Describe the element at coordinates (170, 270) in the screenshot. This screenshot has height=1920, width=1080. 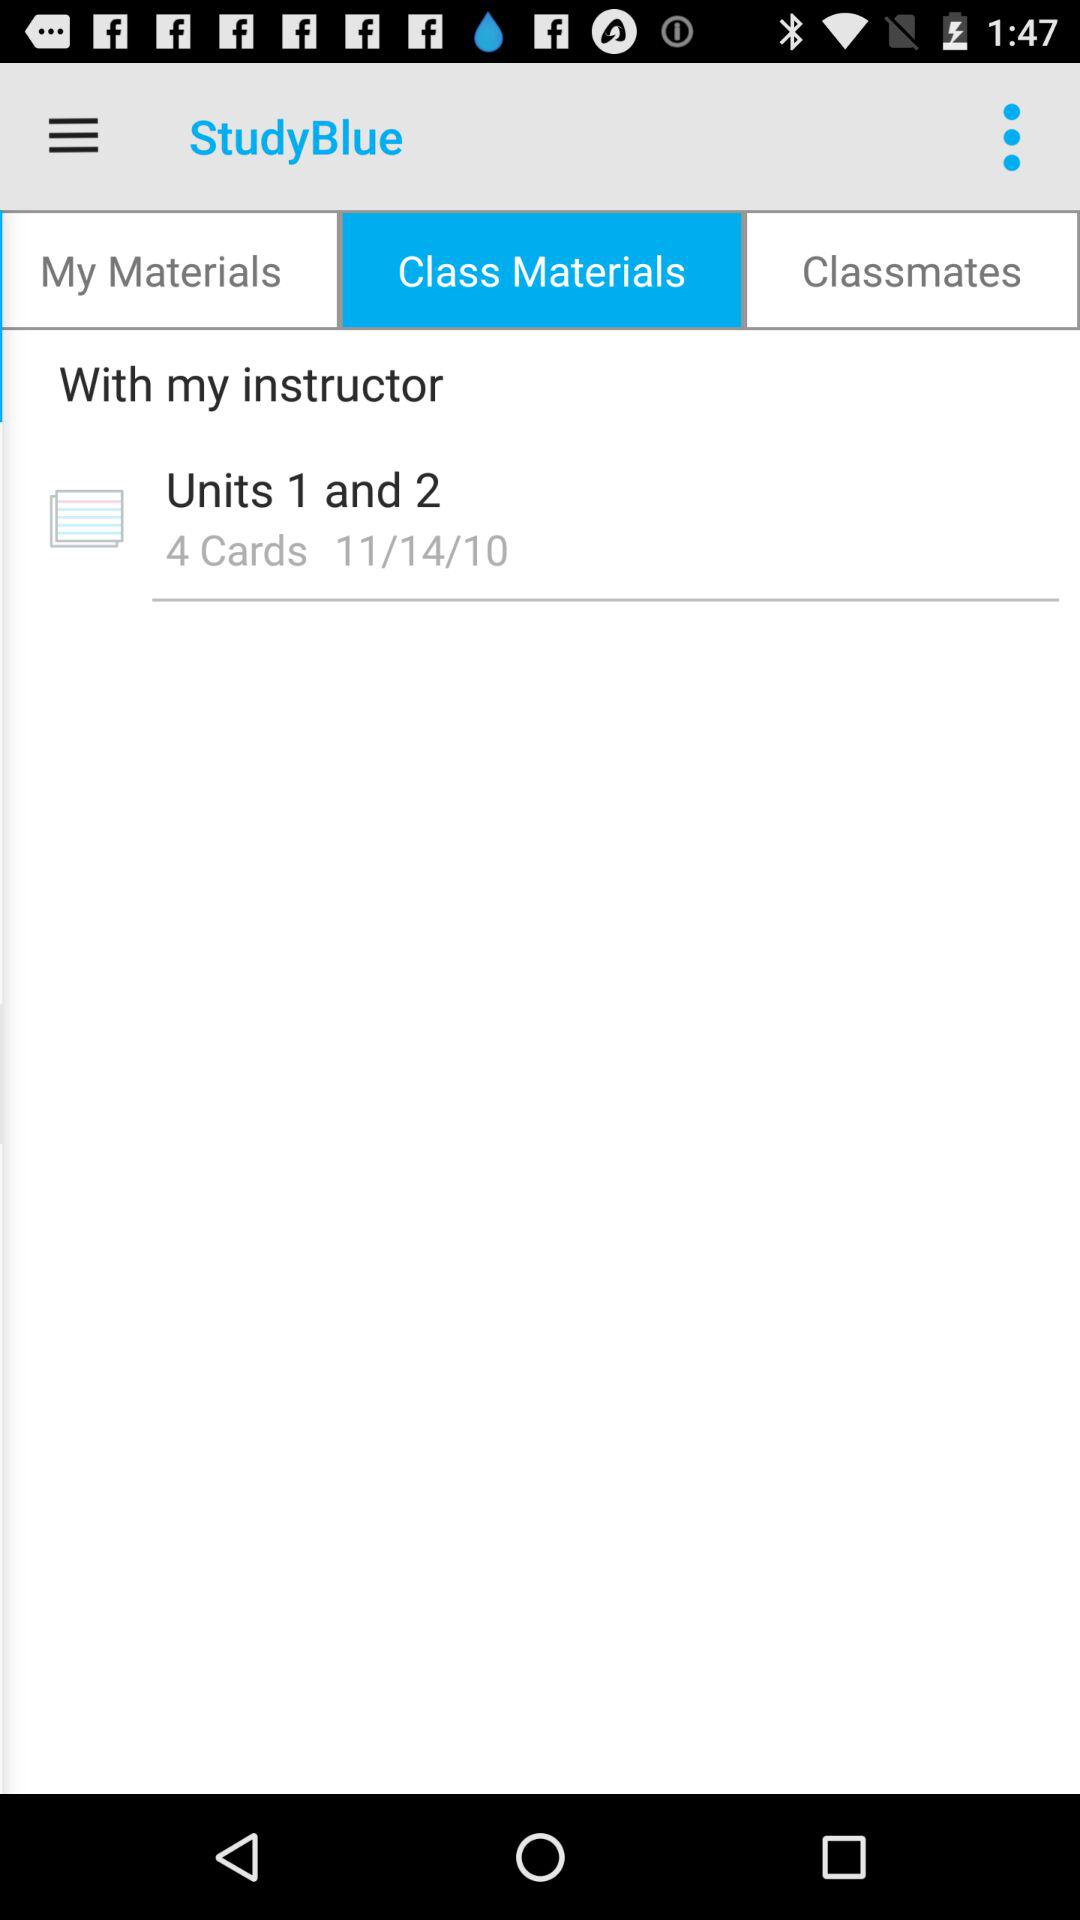
I see `flip until my materials item` at that location.